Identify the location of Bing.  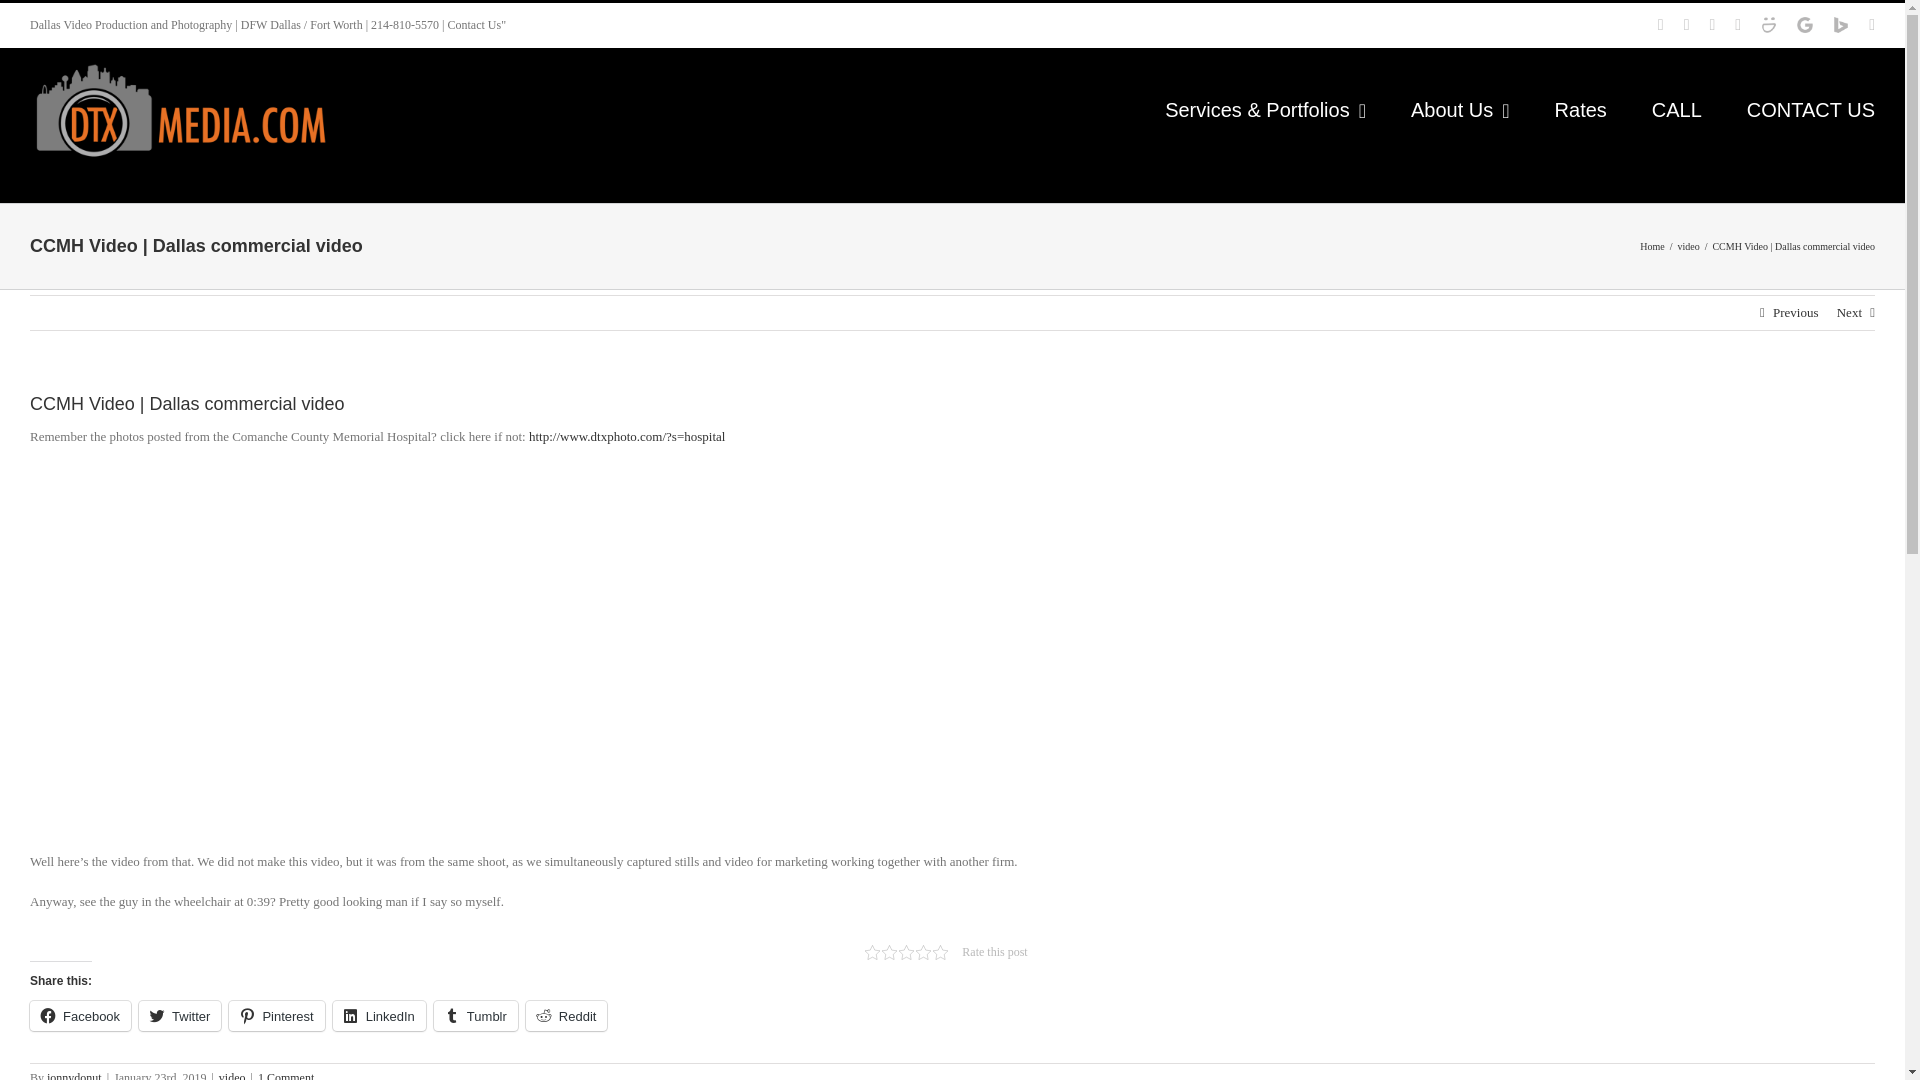
(1840, 25).